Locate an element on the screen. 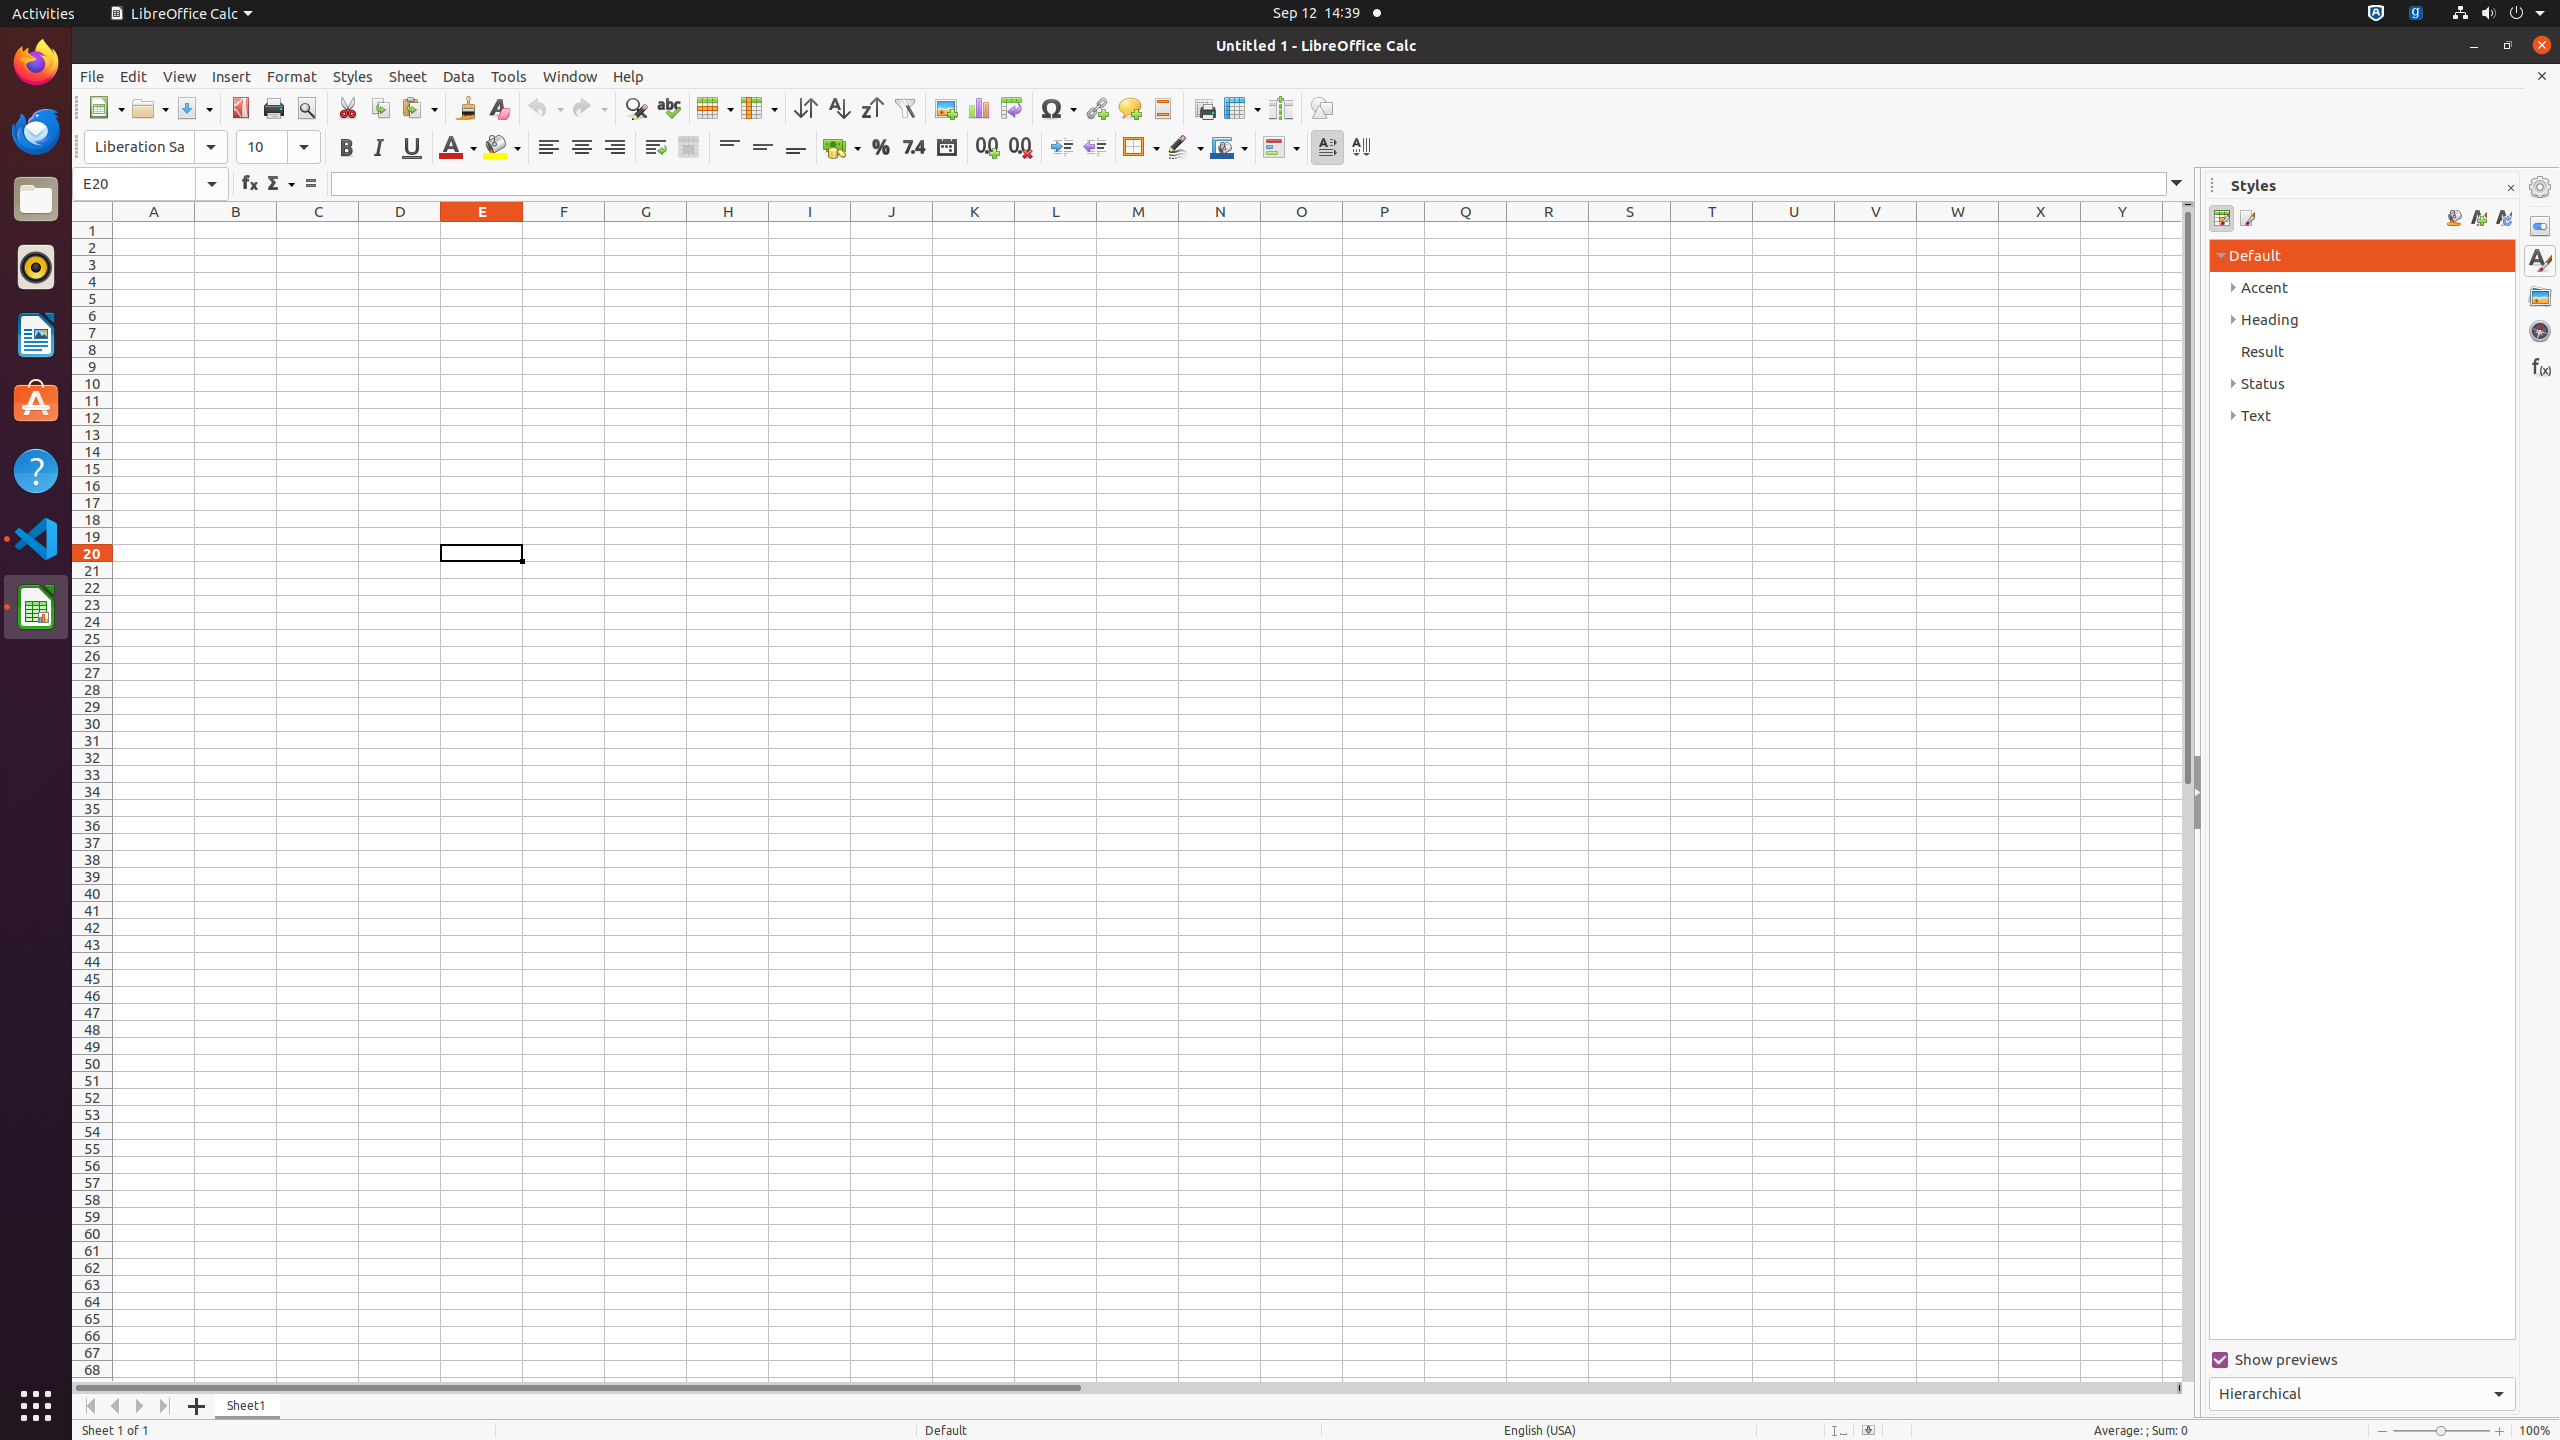  Split Window is located at coordinates (1280, 108).